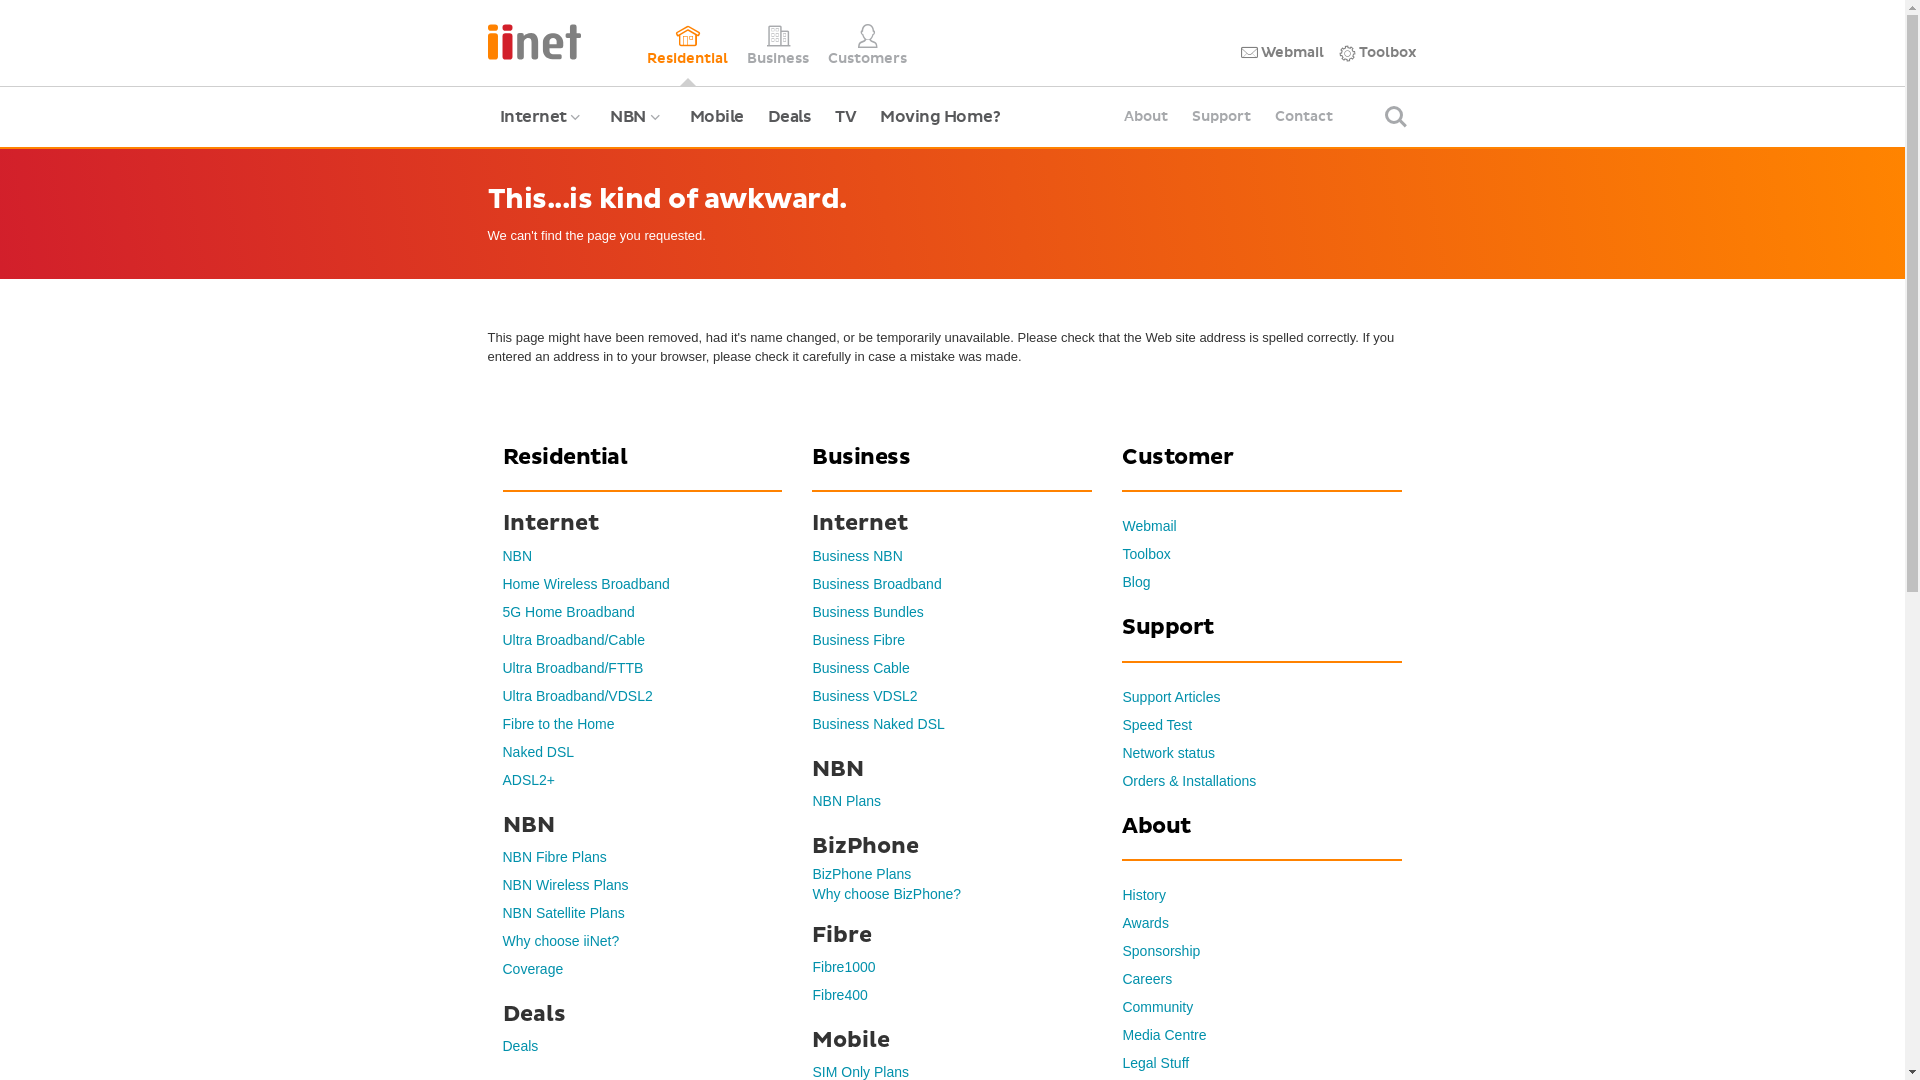  I want to click on NBN Fibre Plans, so click(554, 857).